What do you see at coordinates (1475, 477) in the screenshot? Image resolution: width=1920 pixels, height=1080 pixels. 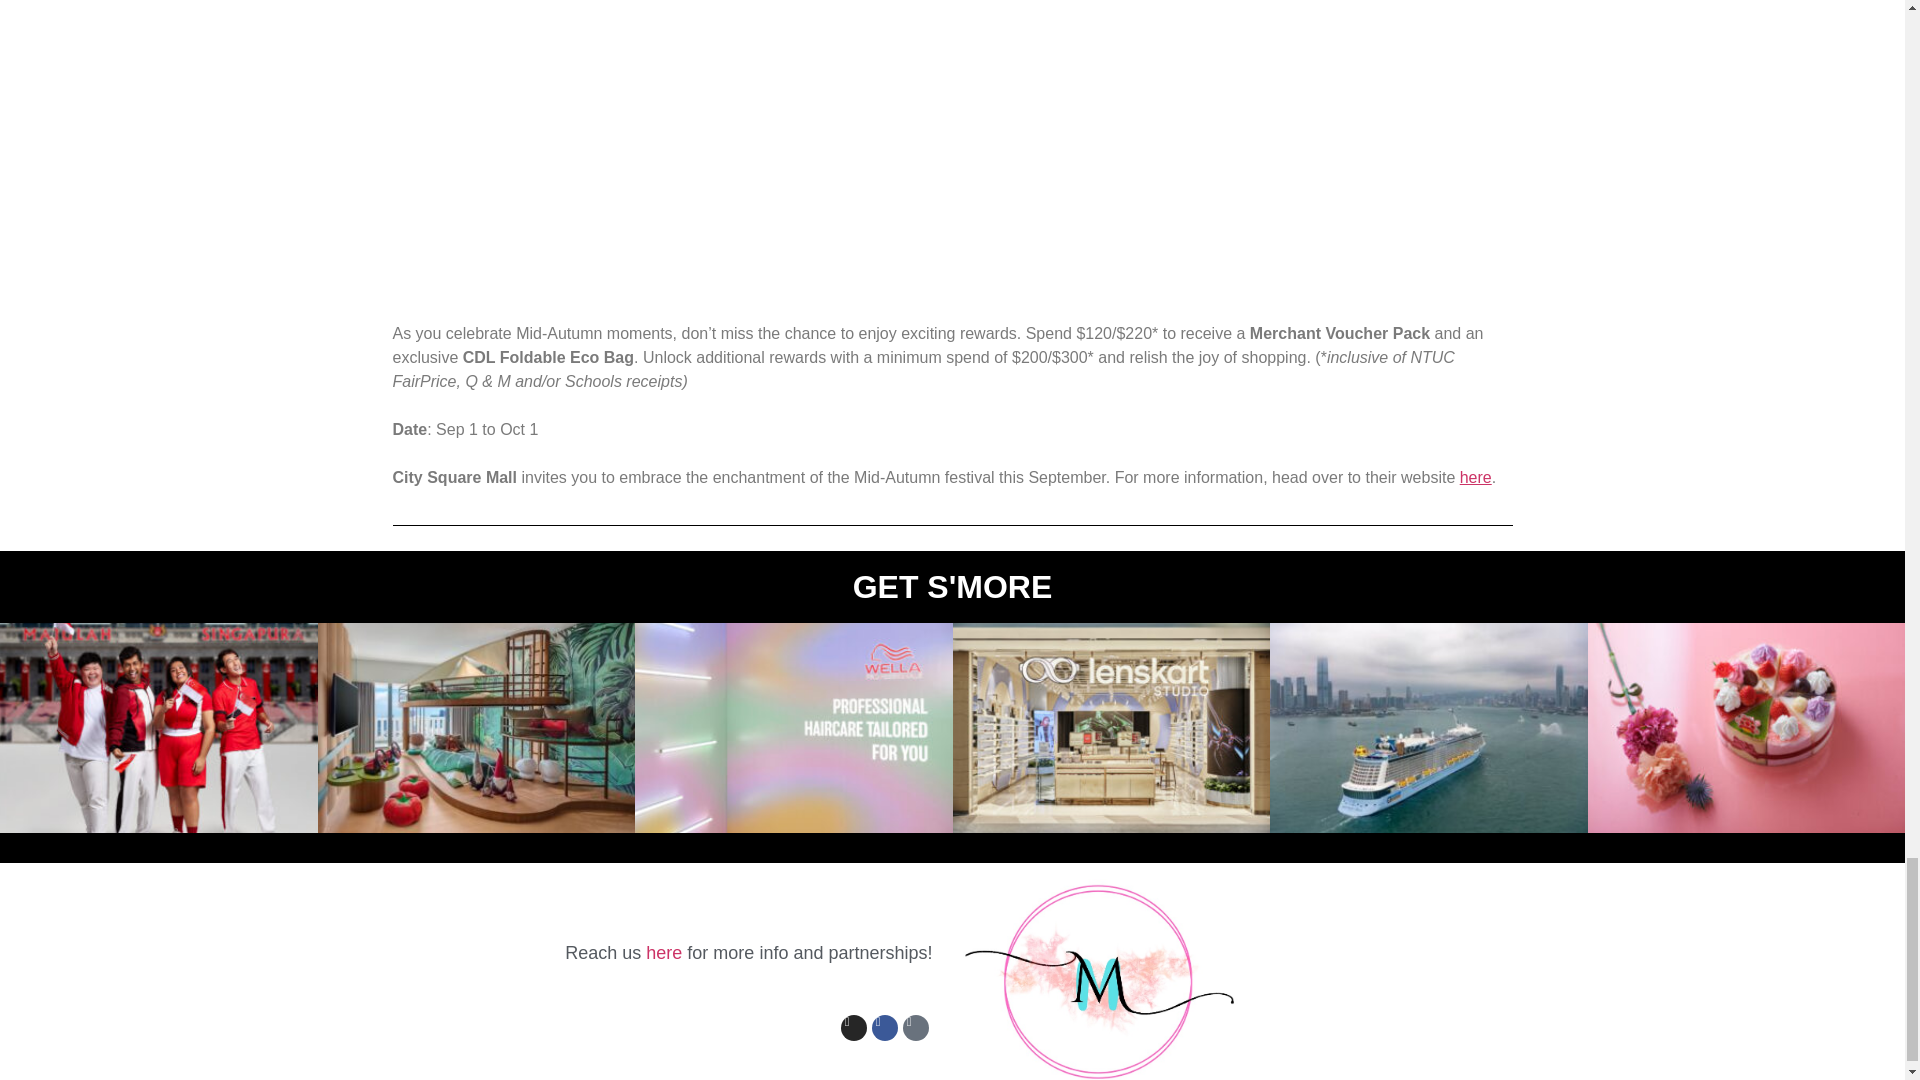 I see `here` at bounding box center [1475, 477].